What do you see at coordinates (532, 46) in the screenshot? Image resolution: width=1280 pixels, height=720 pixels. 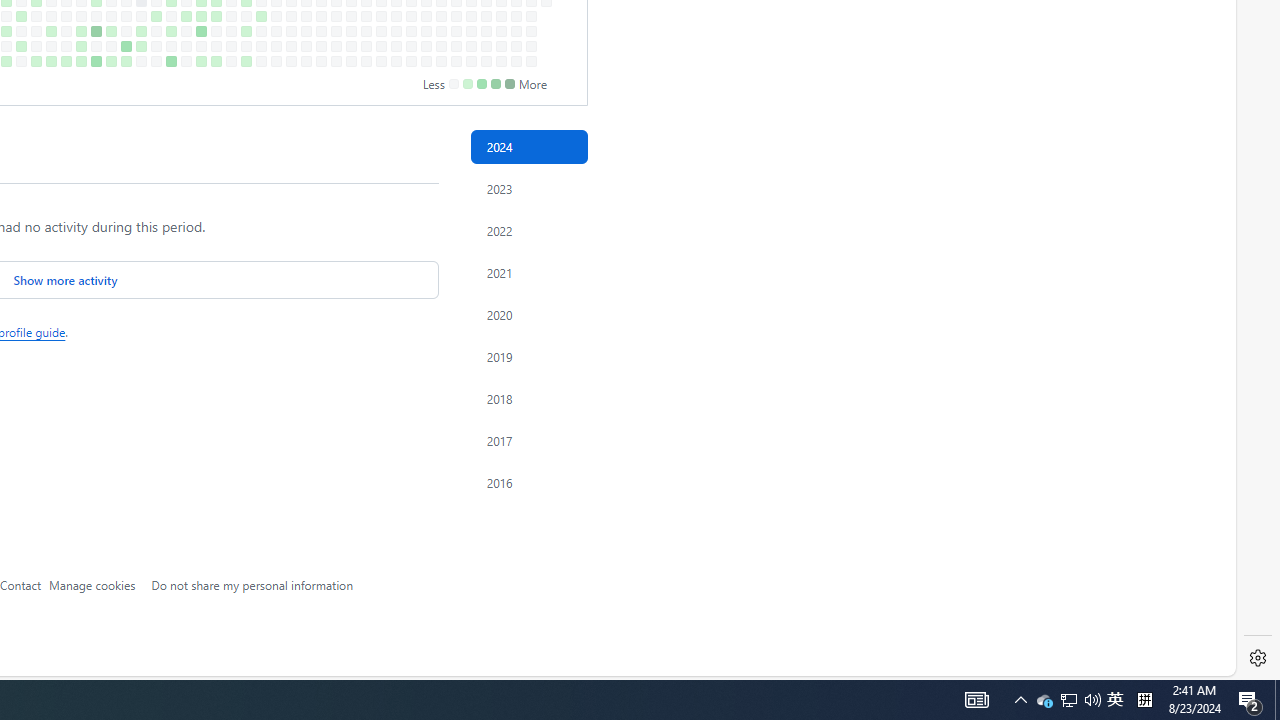 I see `No contributions on December 27th.` at bounding box center [532, 46].